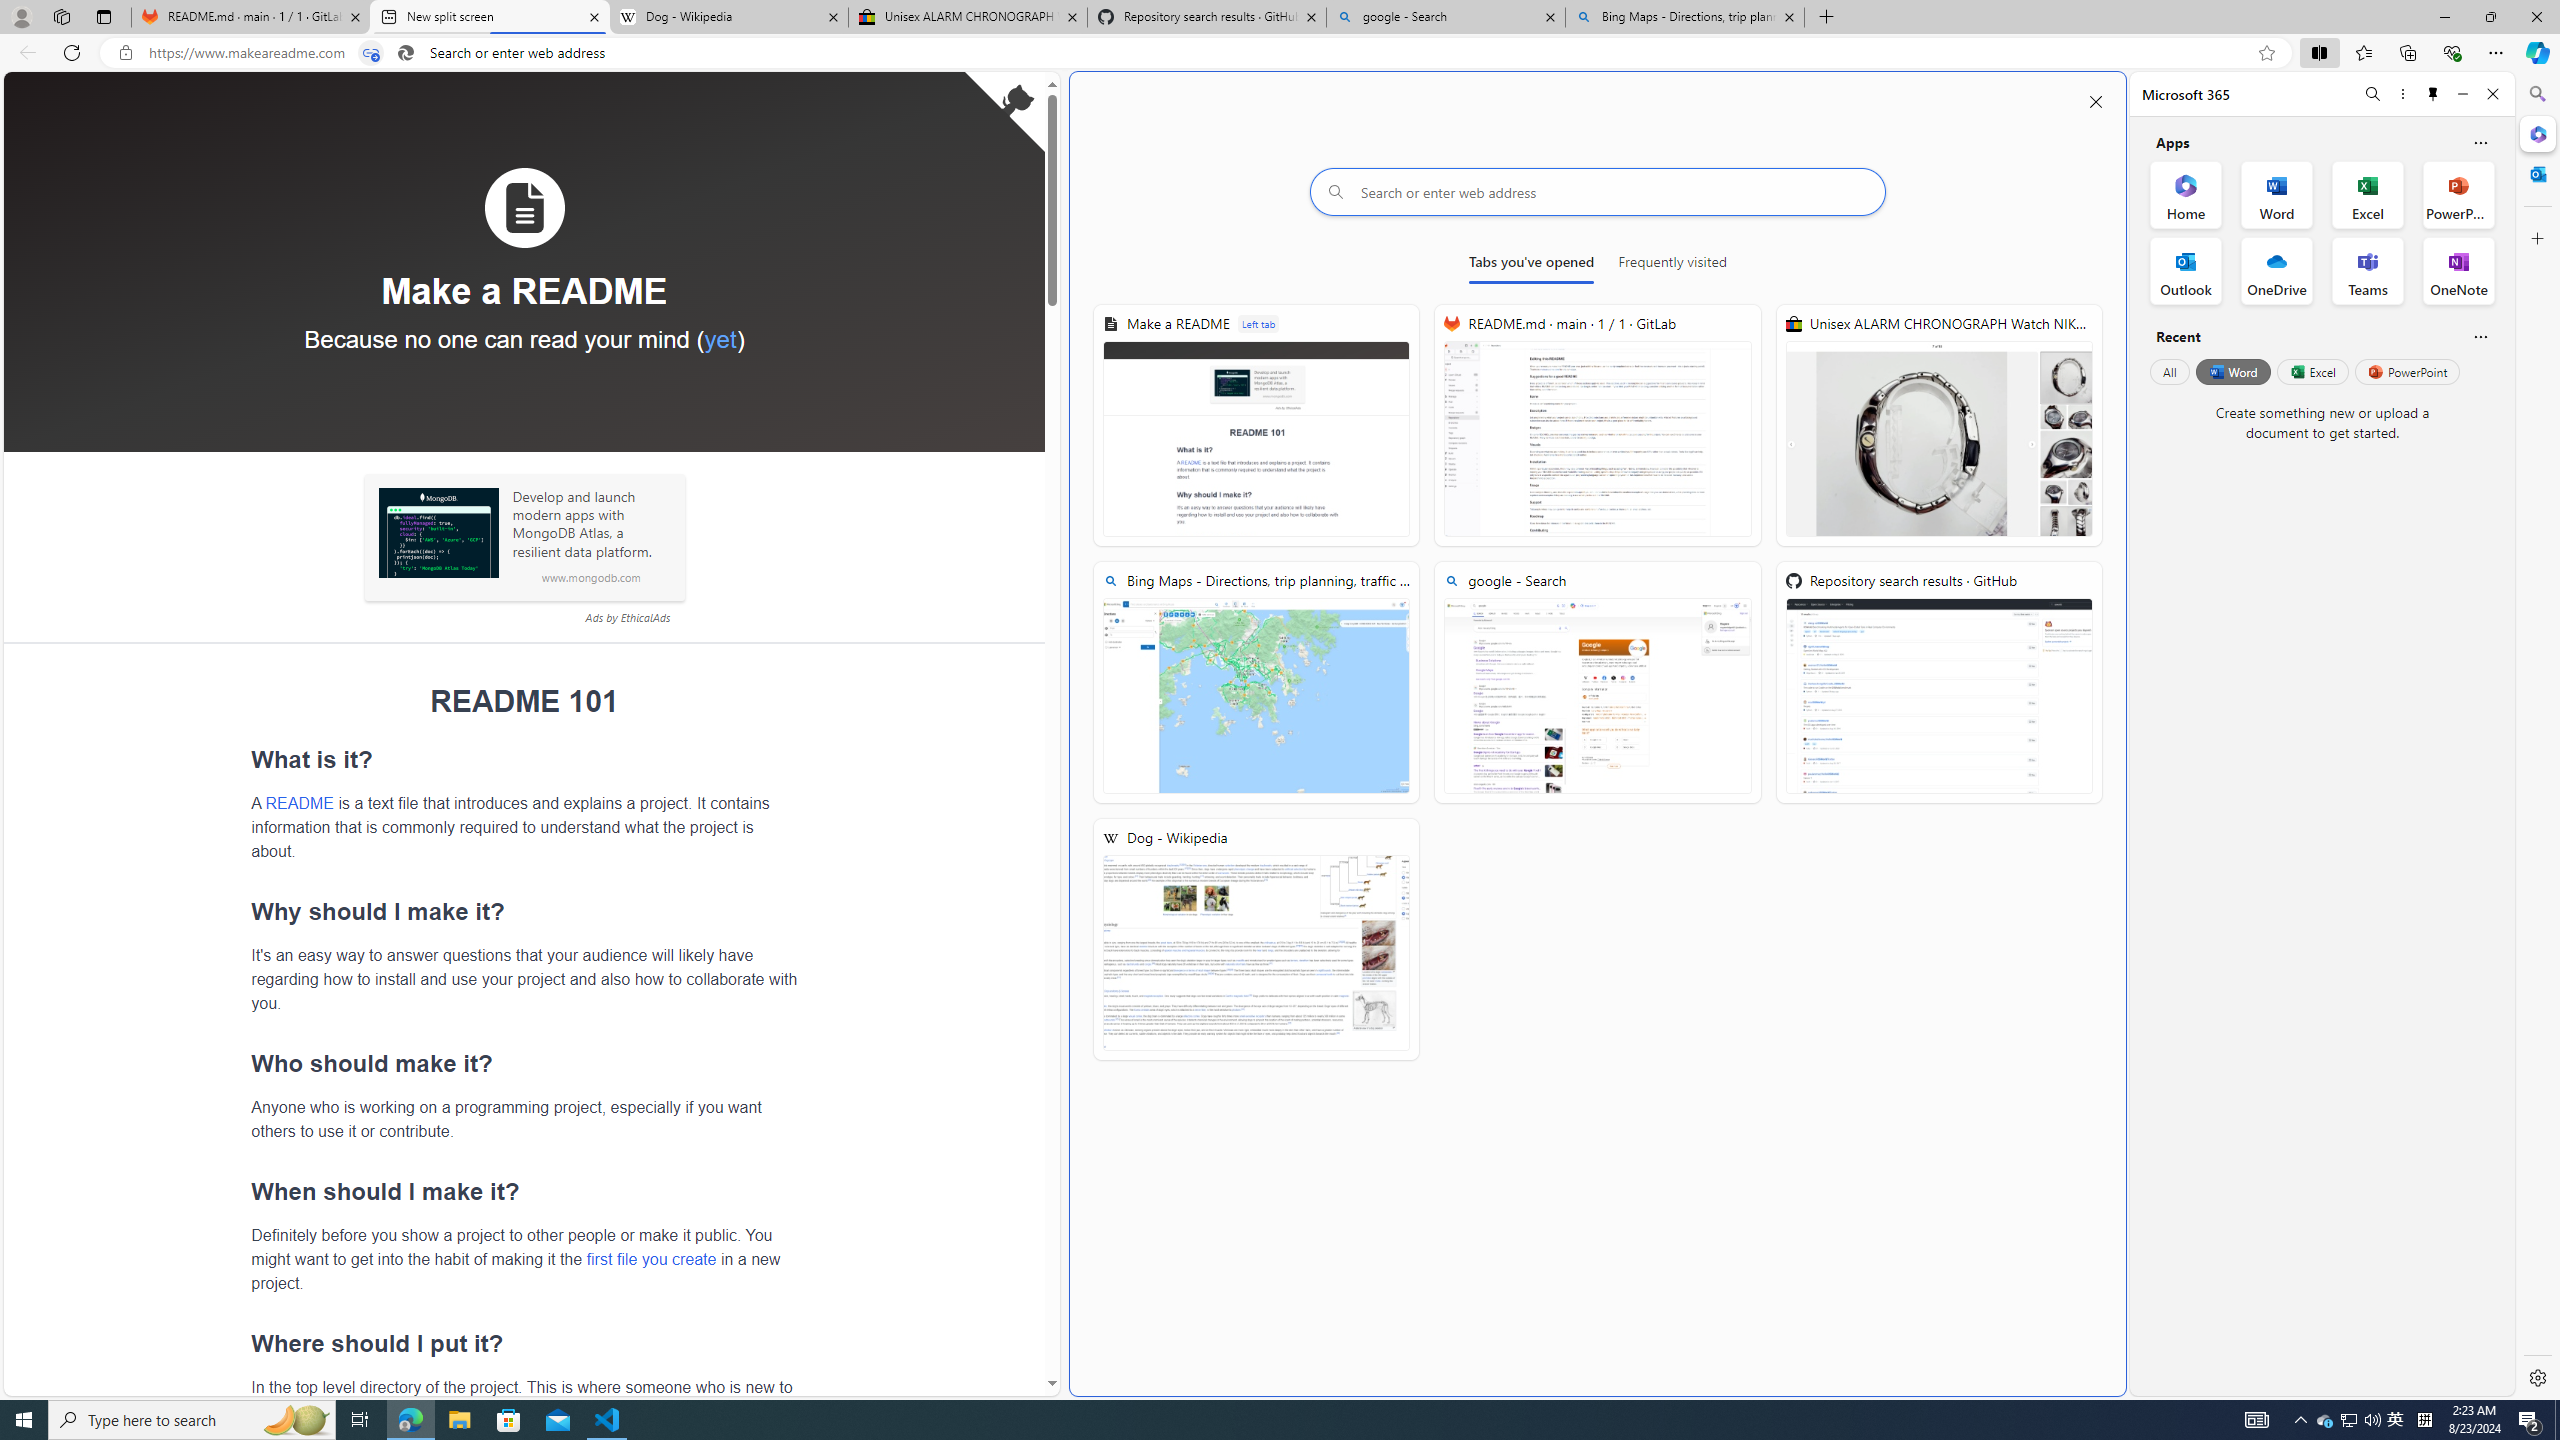 The height and width of the screenshot is (1440, 2560). I want to click on Anchor, so click(242, 1343).